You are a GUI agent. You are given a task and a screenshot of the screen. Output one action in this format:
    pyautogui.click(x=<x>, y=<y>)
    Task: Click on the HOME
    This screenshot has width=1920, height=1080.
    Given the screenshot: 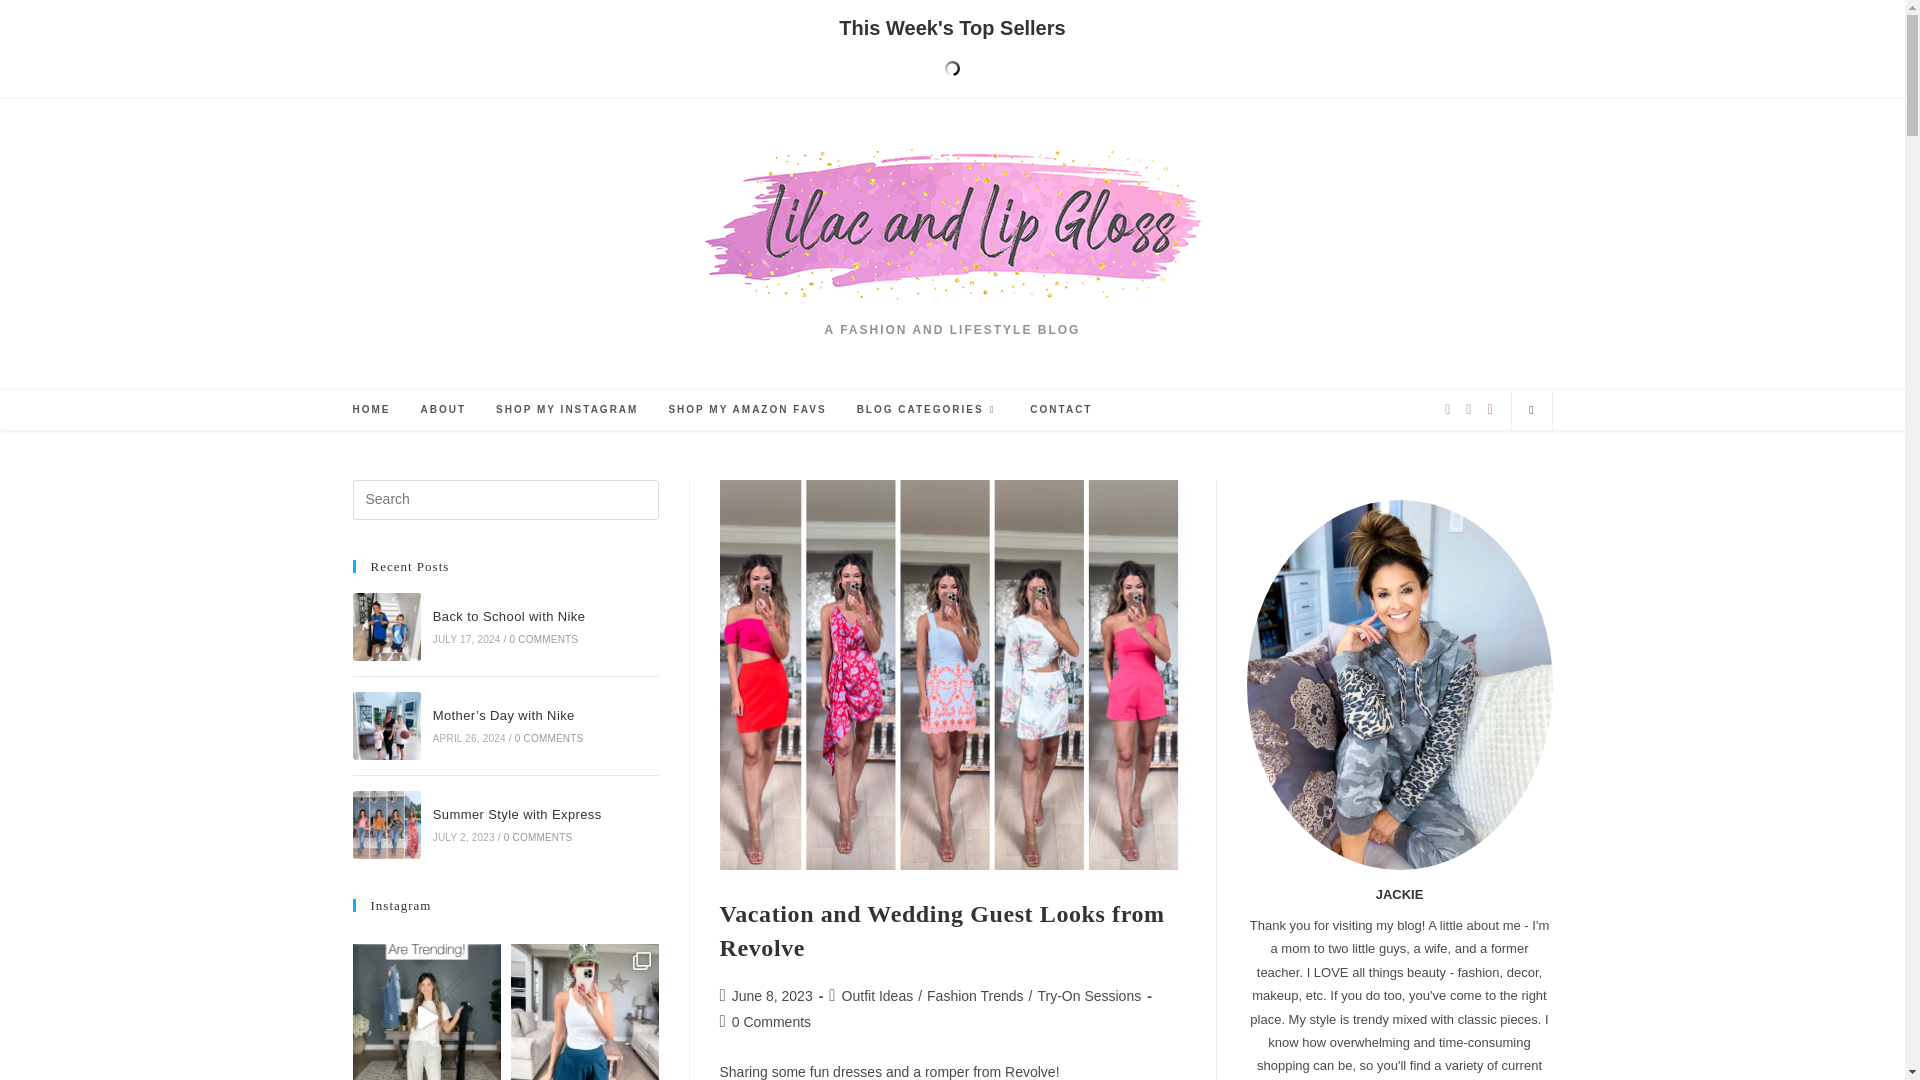 What is the action you would take?
    pyautogui.click(x=371, y=409)
    